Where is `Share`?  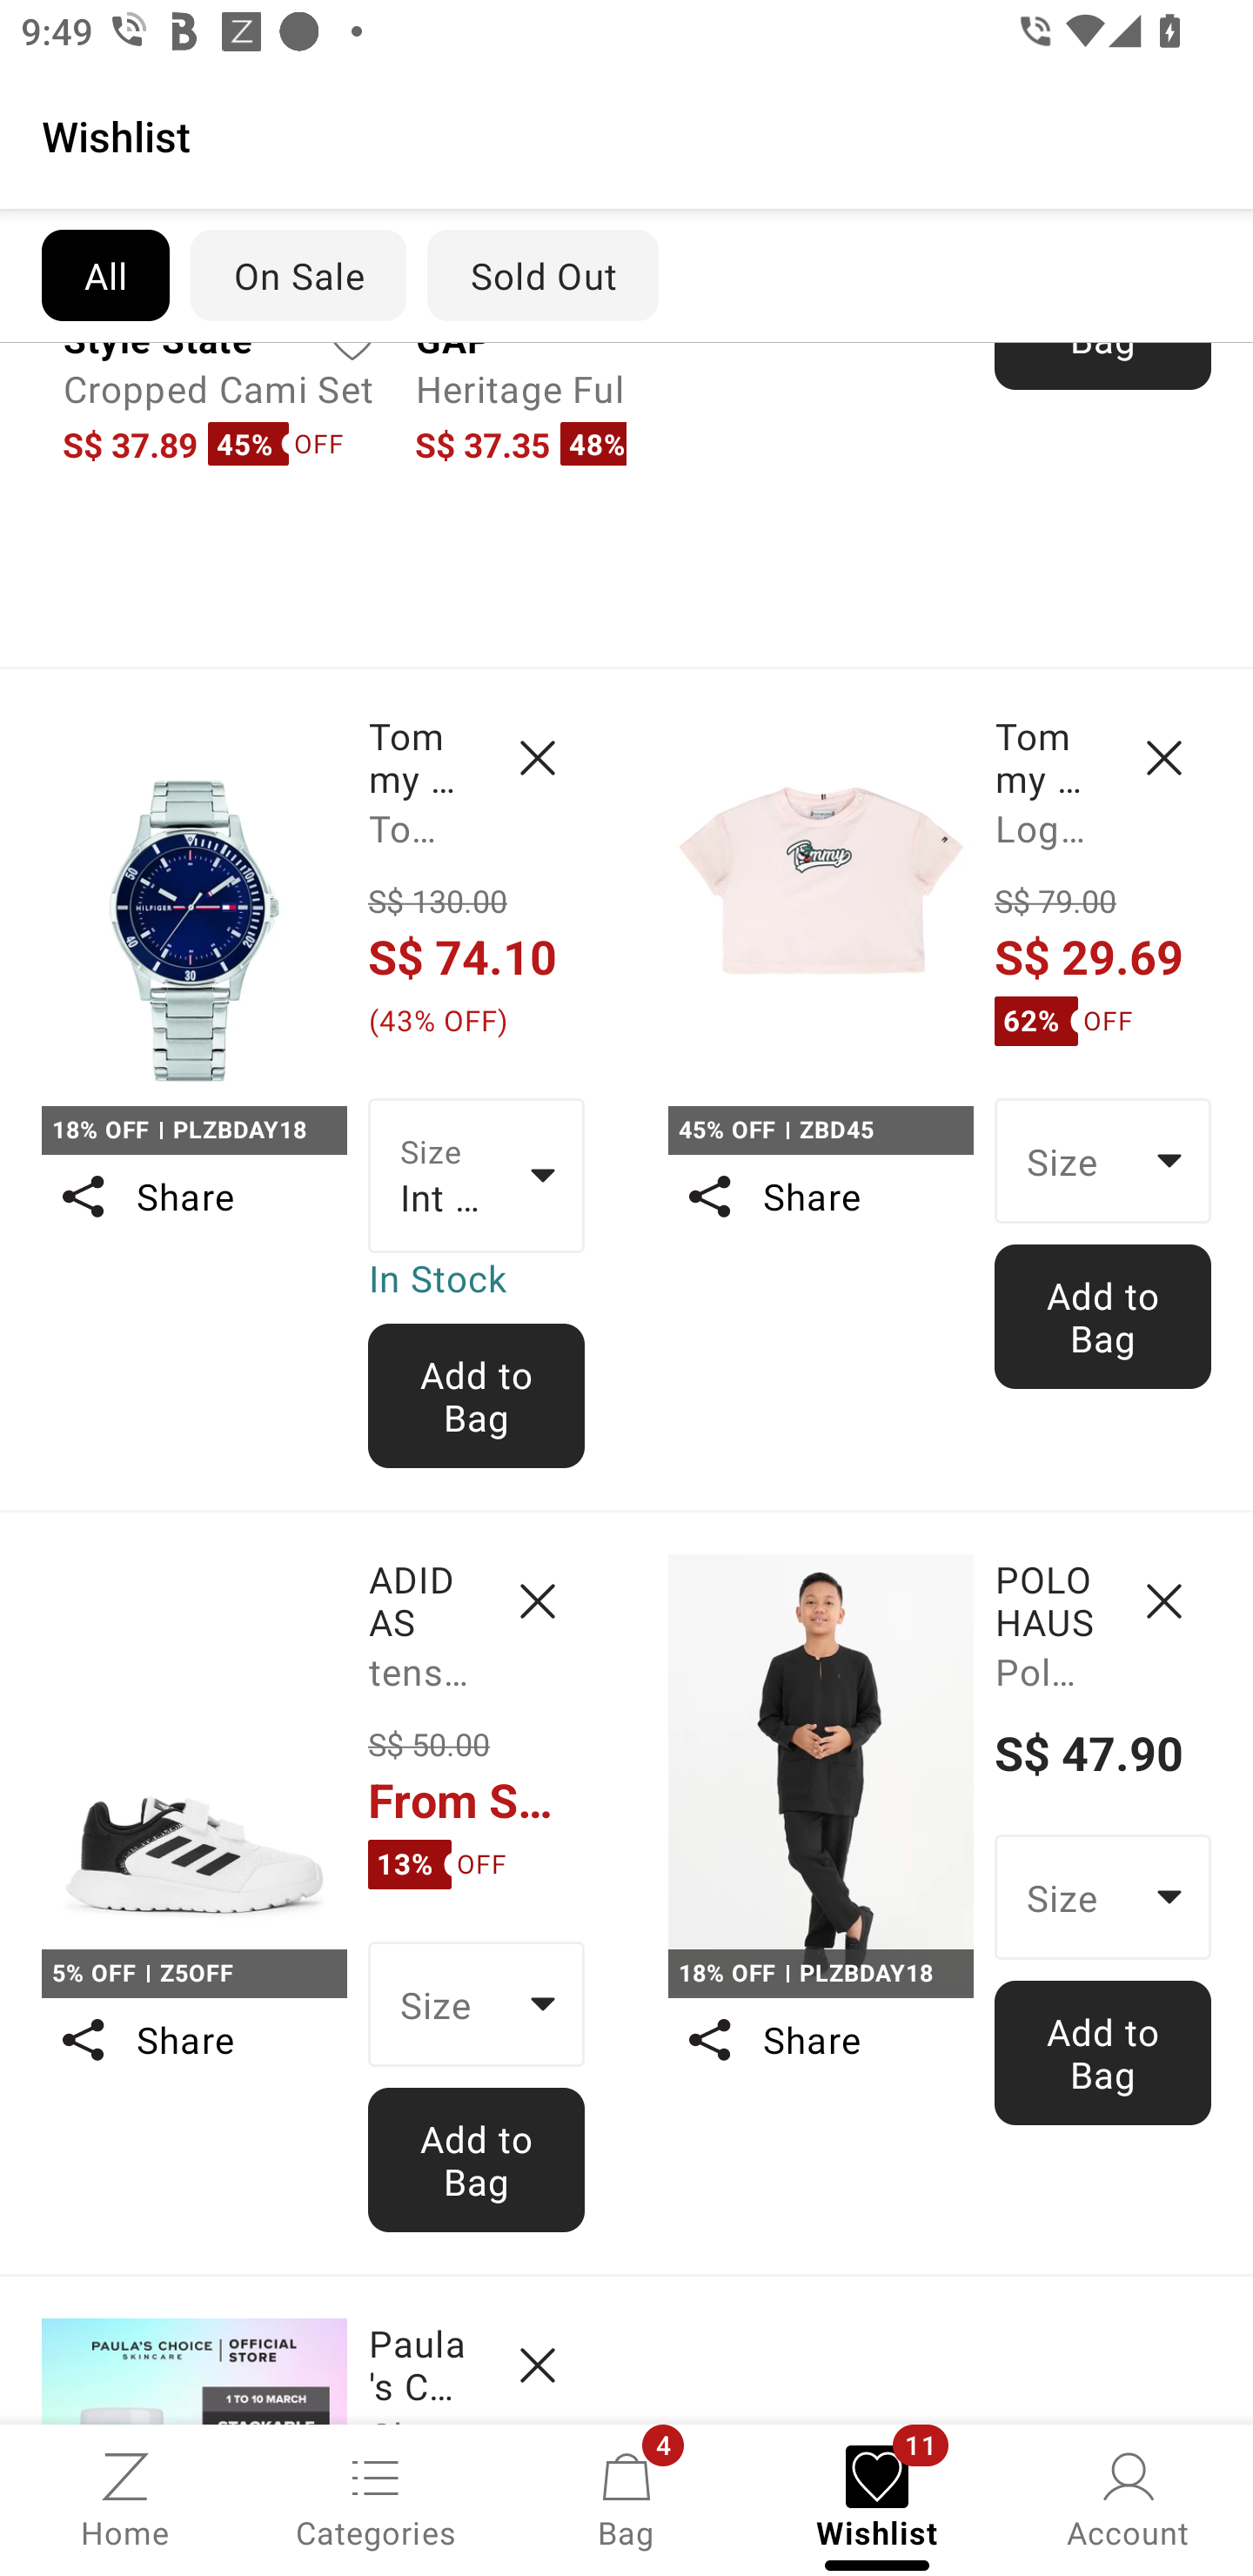
Share is located at coordinates (193, 1196).